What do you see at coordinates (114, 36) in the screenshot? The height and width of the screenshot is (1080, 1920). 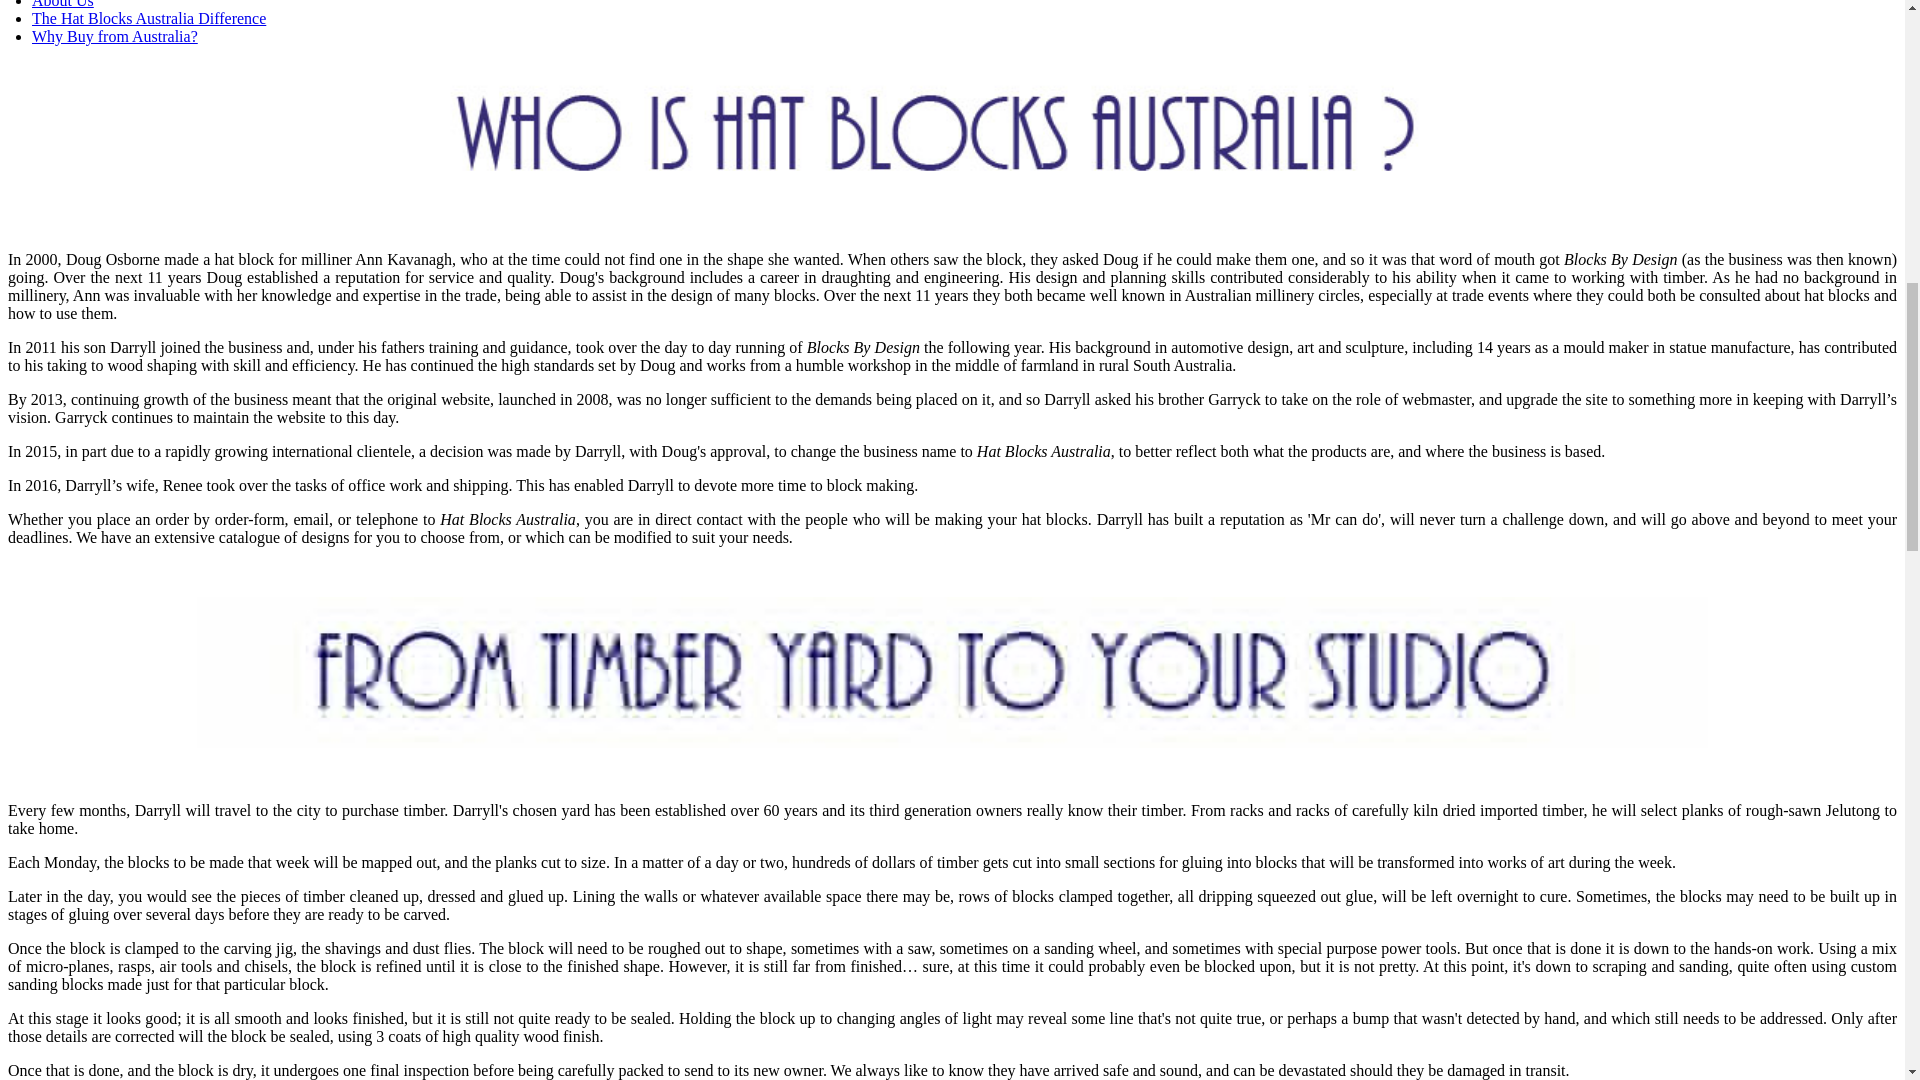 I see `Why Buy from Australia?` at bounding box center [114, 36].